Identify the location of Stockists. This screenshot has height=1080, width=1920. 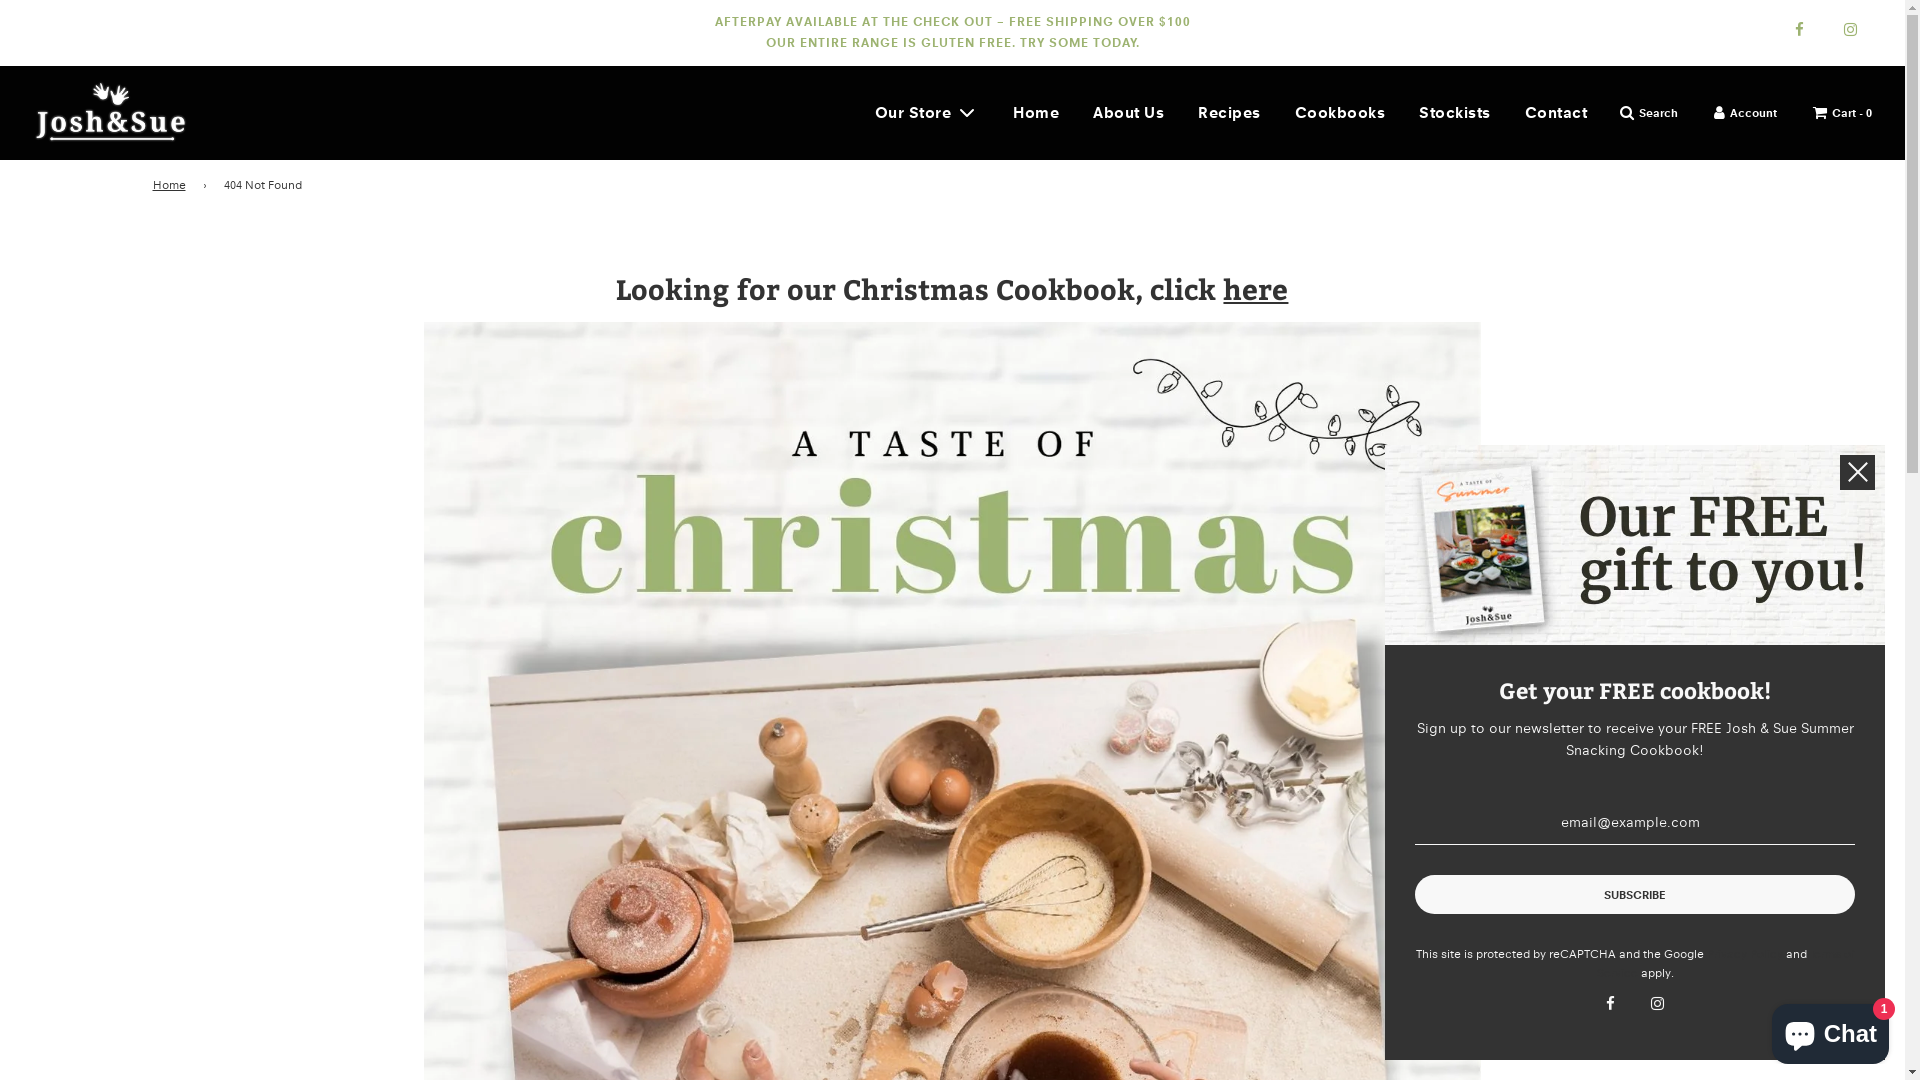
(1455, 113).